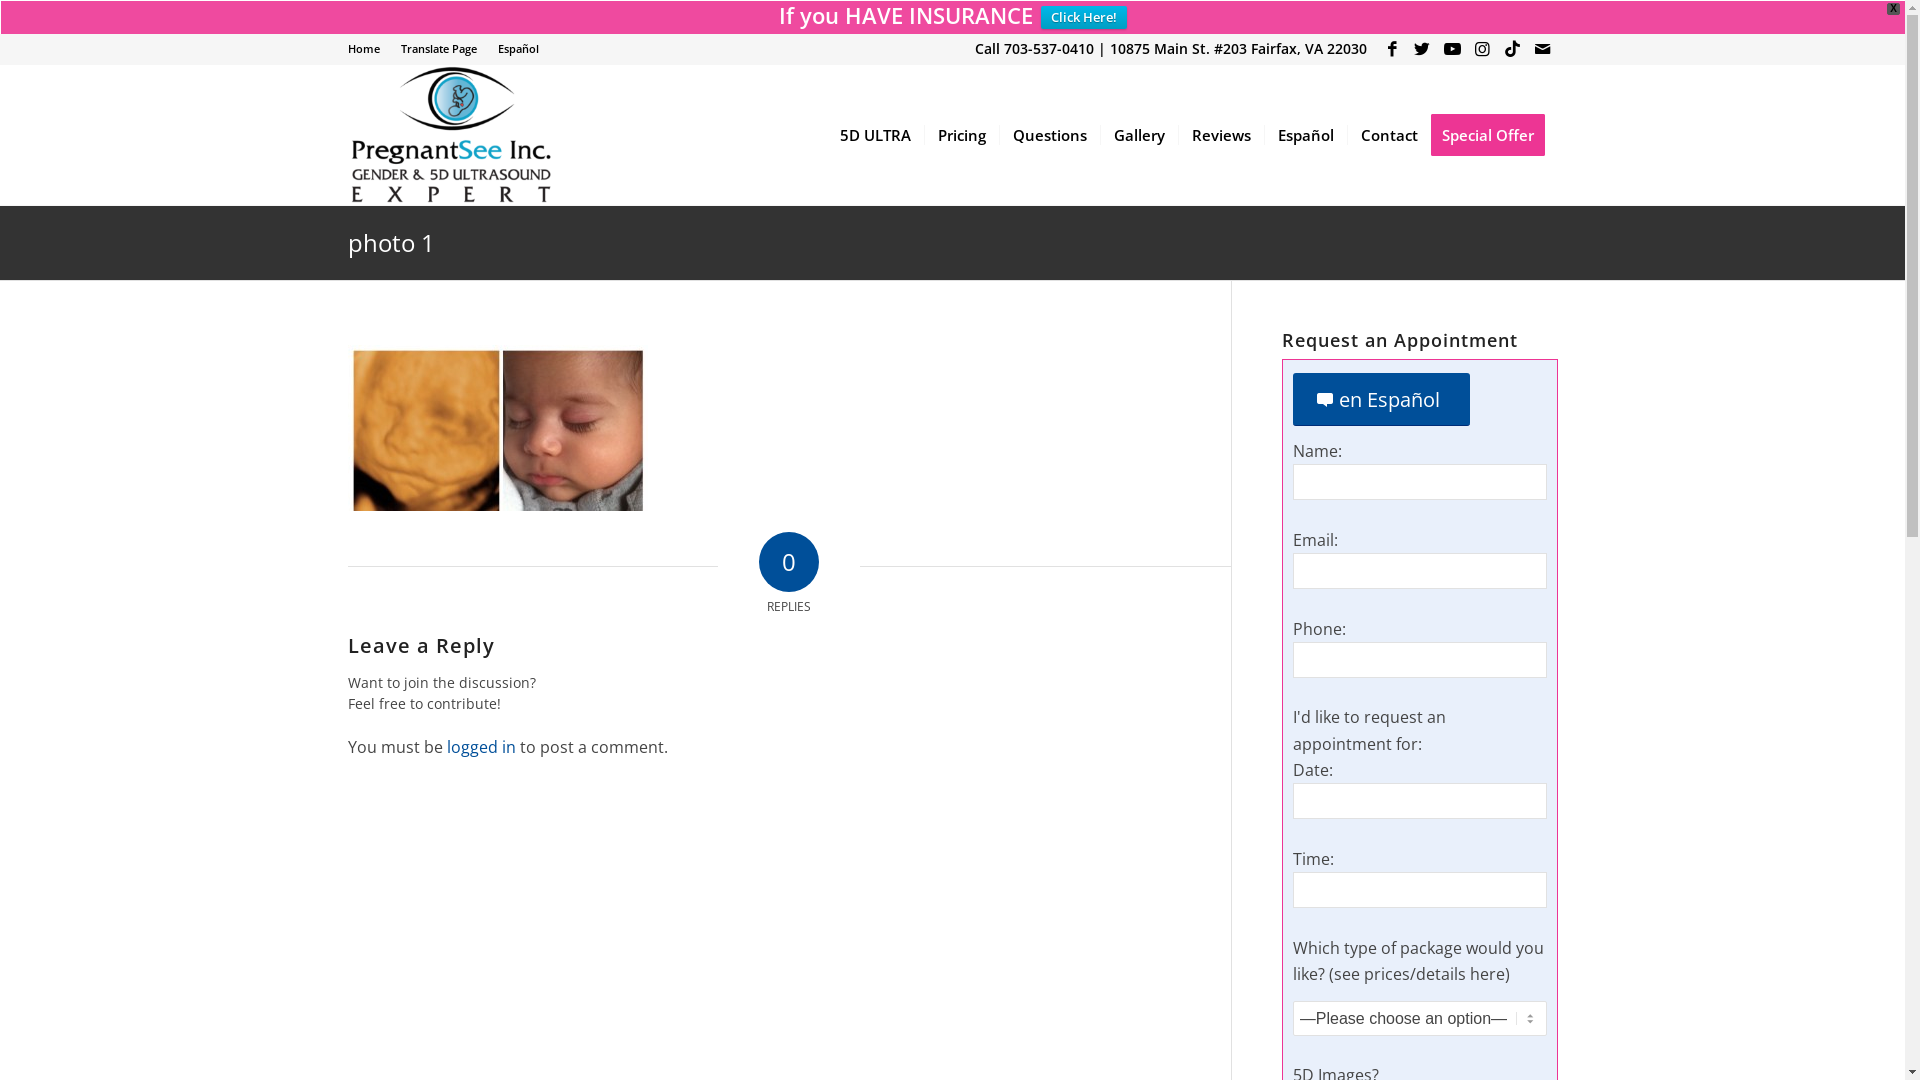 The height and width of the screenshot is (1080, 1920). Describe the element at coordinates (1543, 49) in the screenshot. I see `Mail` at that location.